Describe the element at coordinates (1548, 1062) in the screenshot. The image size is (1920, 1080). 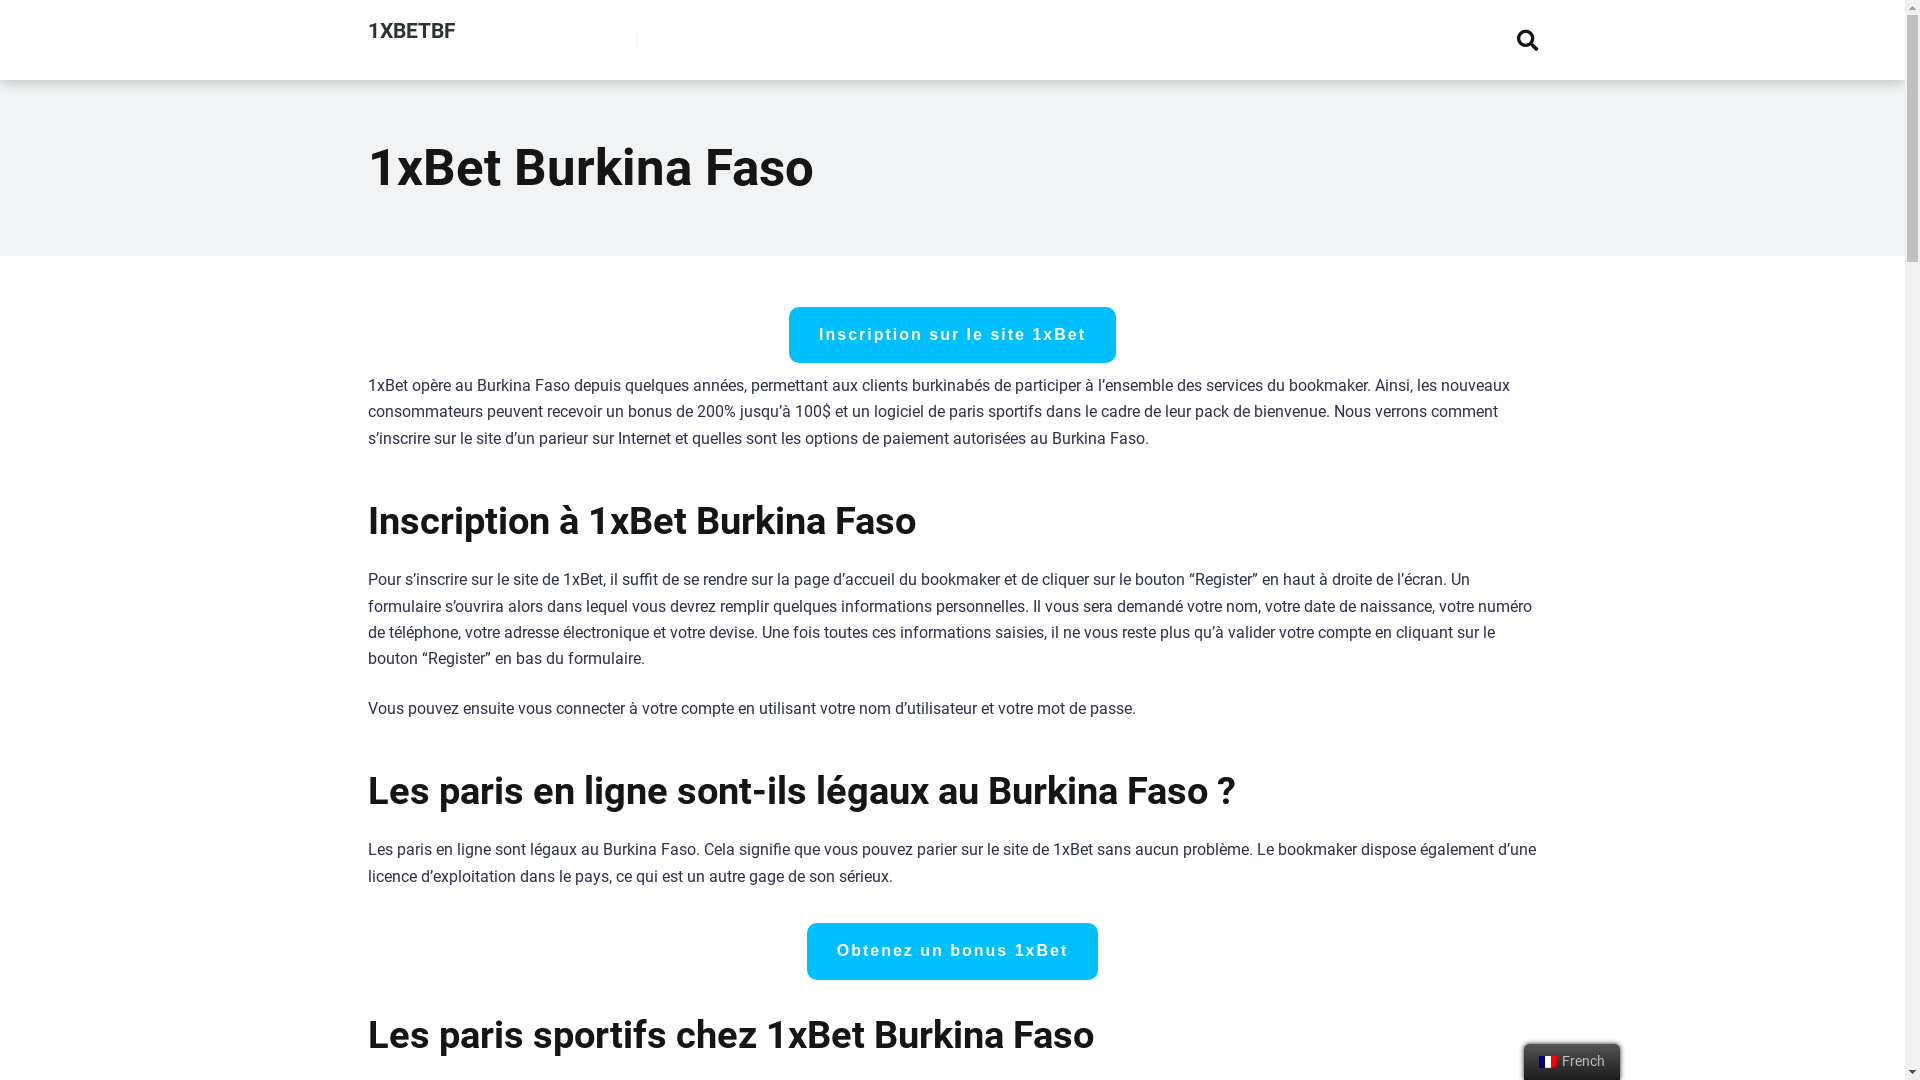
I see `French` at that location.